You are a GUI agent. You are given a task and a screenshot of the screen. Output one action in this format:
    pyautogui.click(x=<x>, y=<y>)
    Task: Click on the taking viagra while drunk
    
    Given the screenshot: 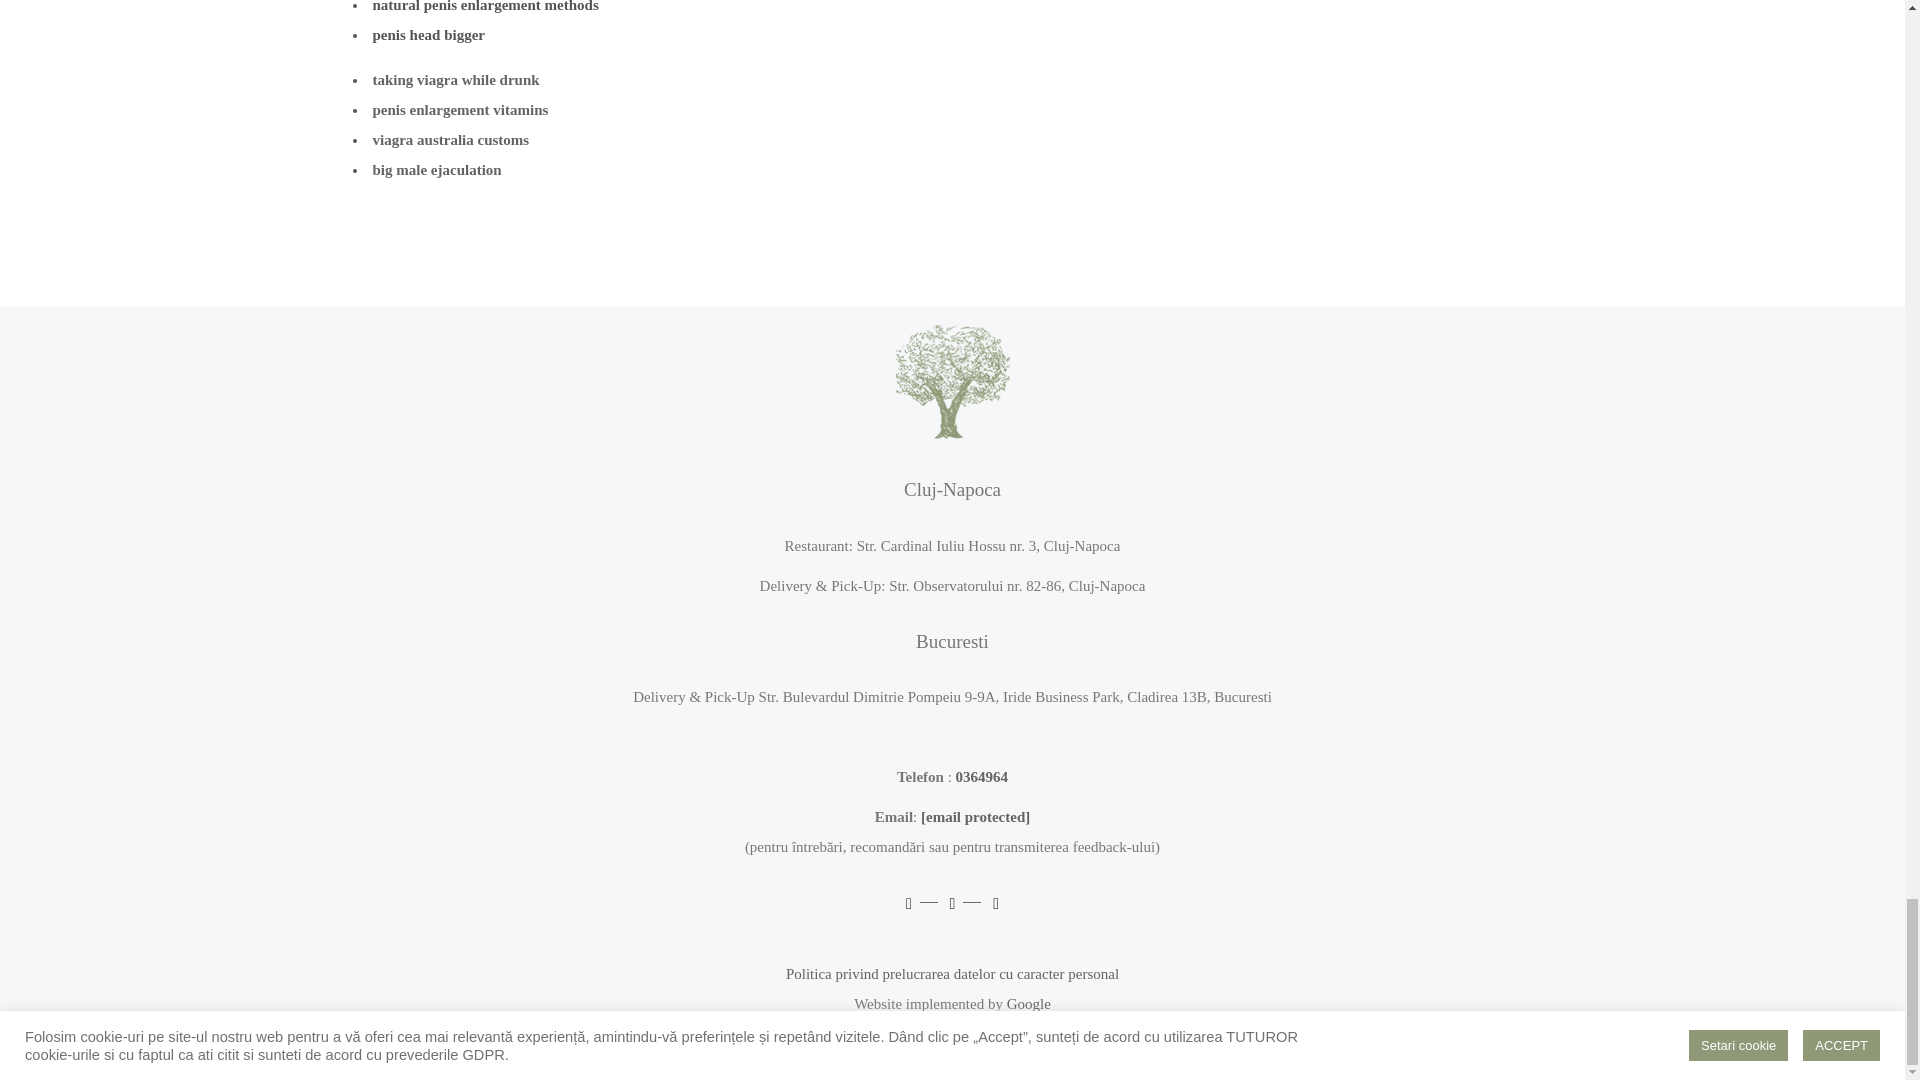 What is the action you would take?
    pyautogui.click(x=456, y=80)
    